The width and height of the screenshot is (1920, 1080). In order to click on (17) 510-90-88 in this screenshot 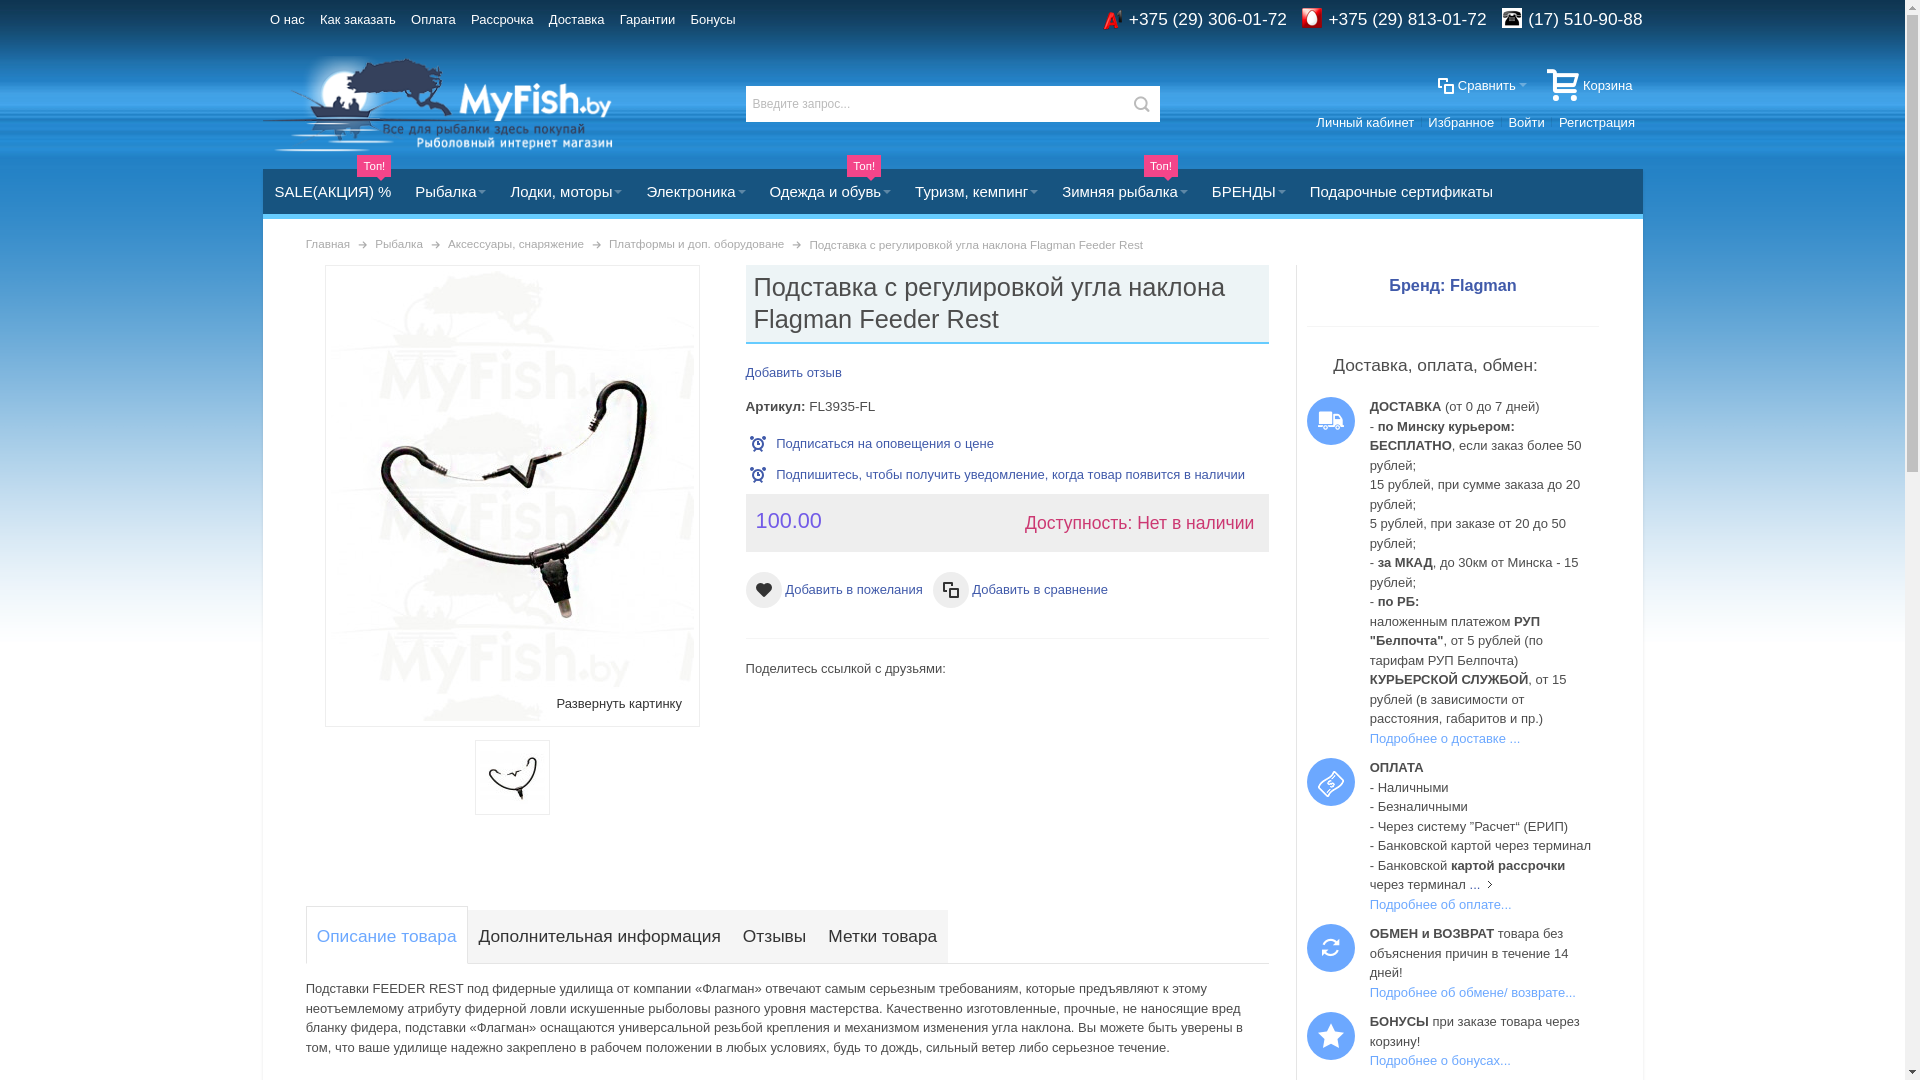, I will do `click(1585, 19)`.